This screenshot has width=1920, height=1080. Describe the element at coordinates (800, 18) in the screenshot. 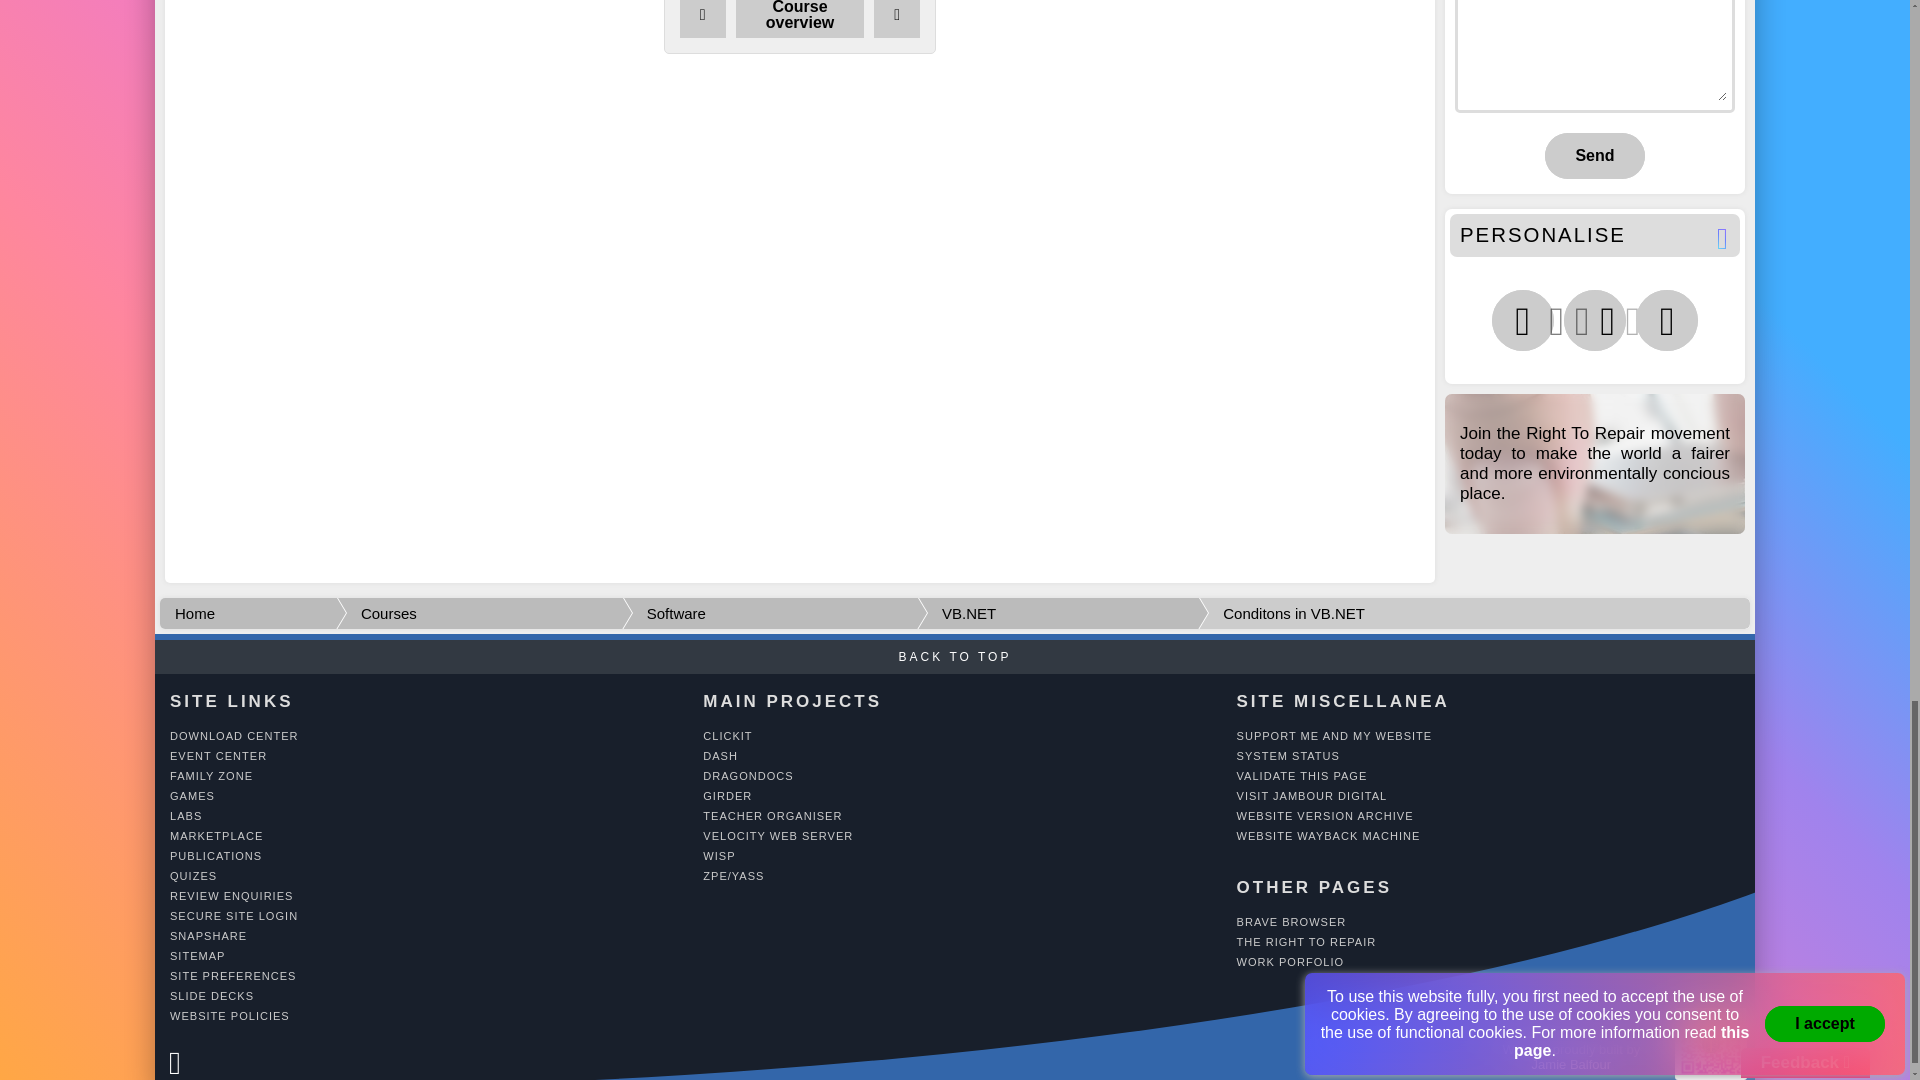

I see `Course contents` at that location.